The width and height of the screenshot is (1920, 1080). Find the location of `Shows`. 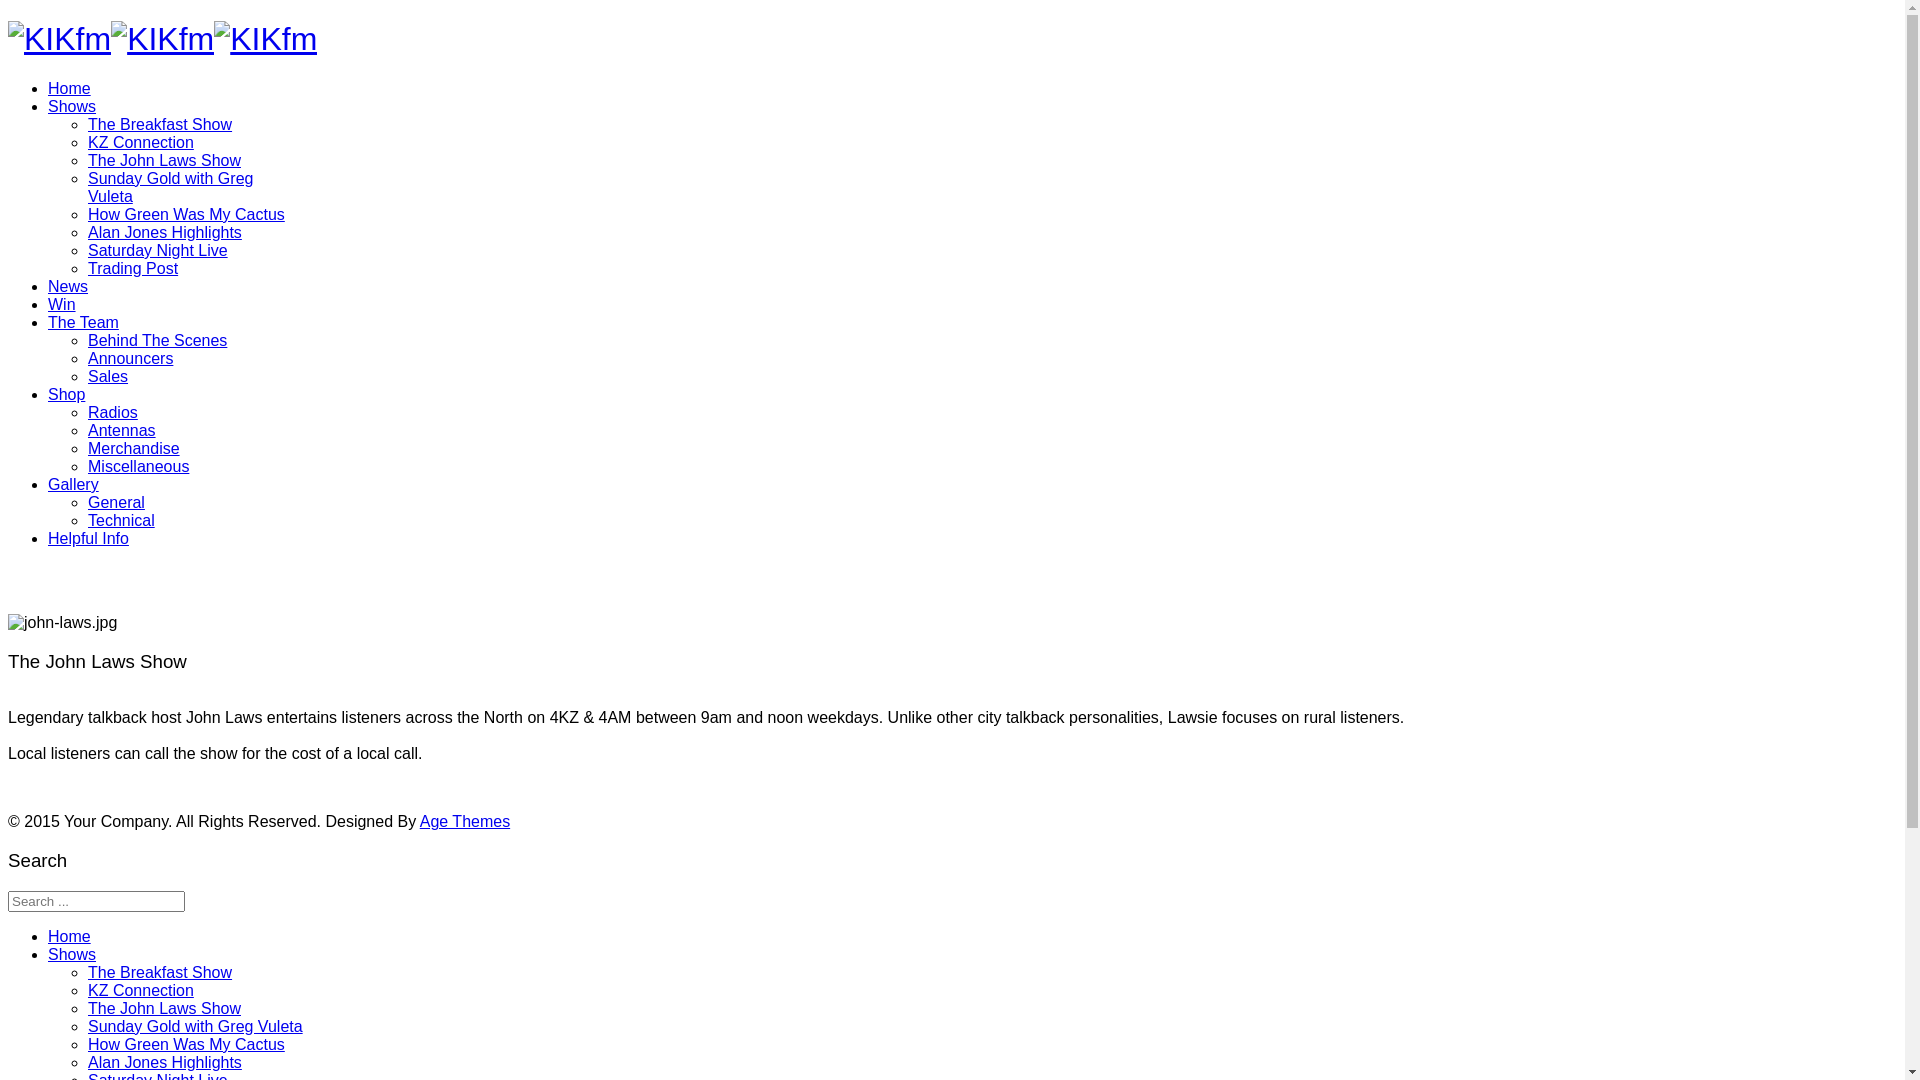

Shows is located at coordinates (72, 106).